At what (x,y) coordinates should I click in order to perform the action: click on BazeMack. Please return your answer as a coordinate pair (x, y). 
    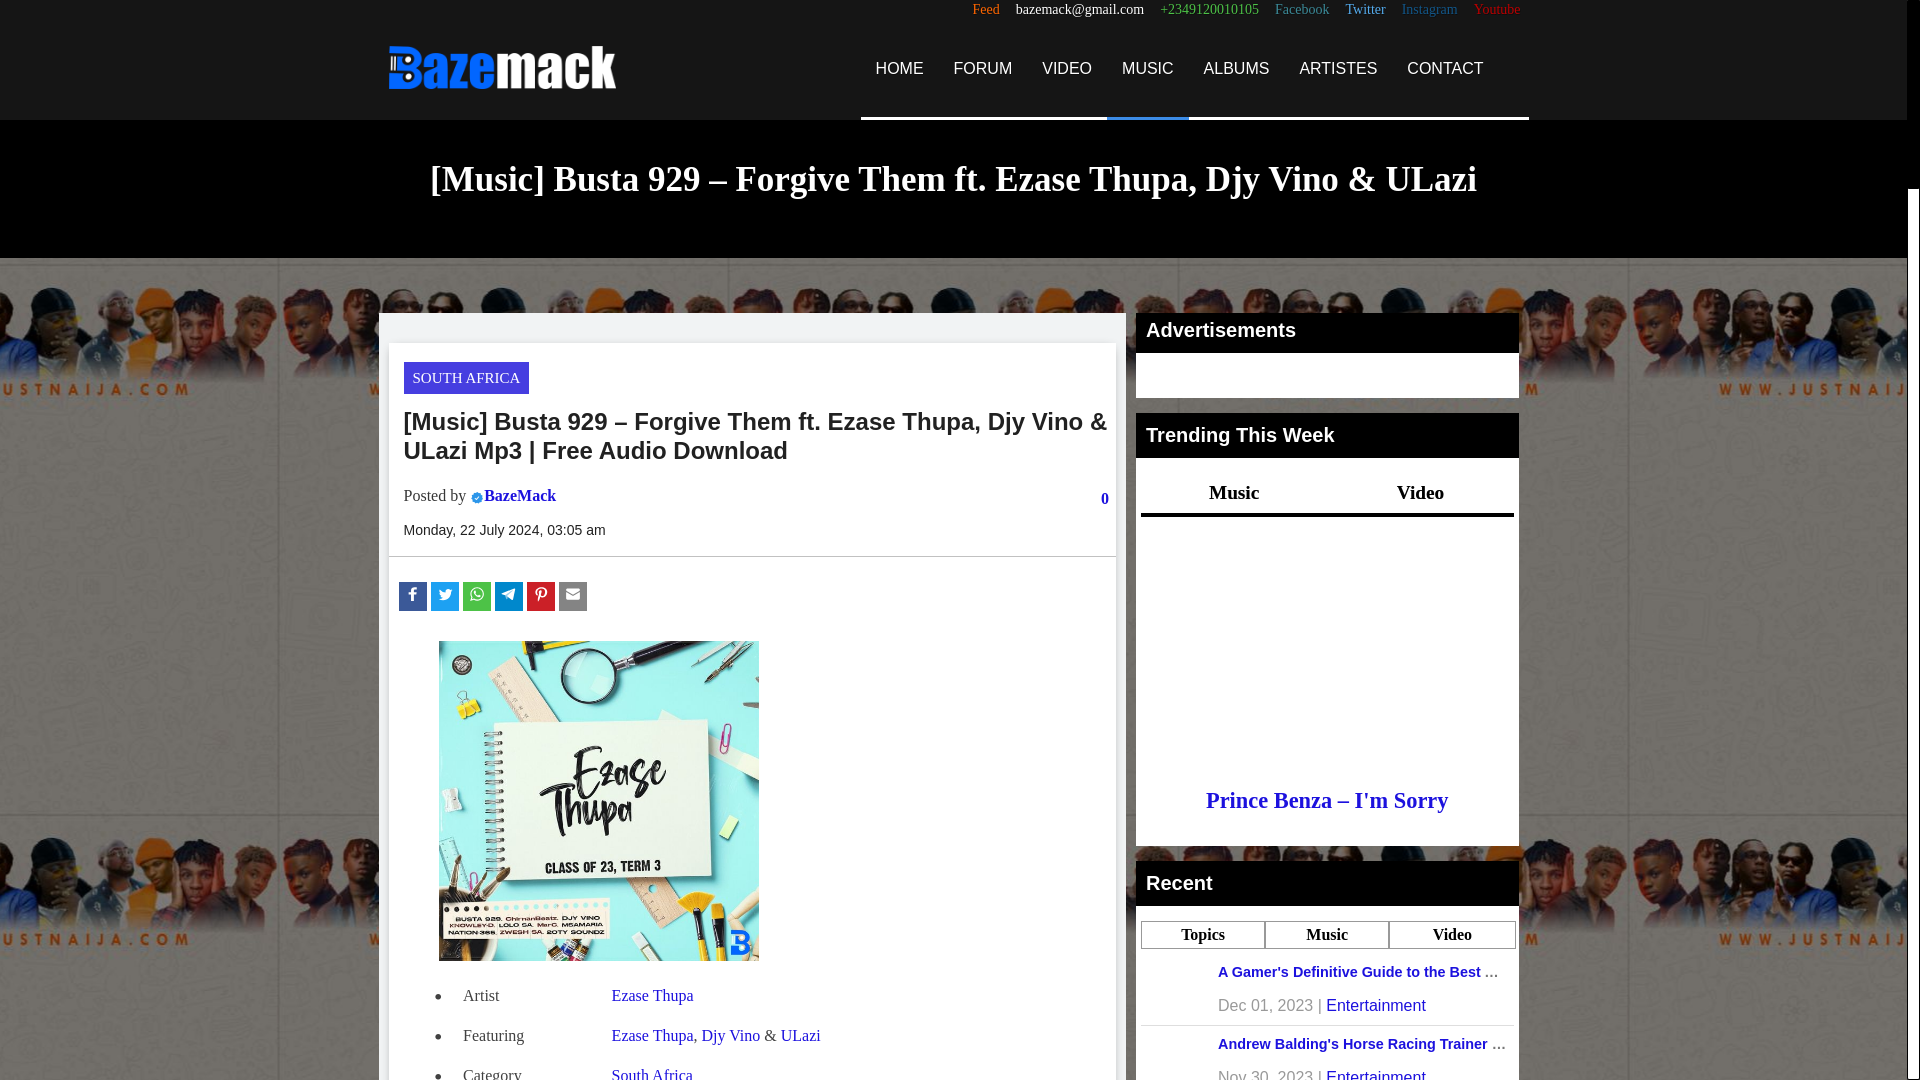
    Looking at the image, I should click on (520, 496).